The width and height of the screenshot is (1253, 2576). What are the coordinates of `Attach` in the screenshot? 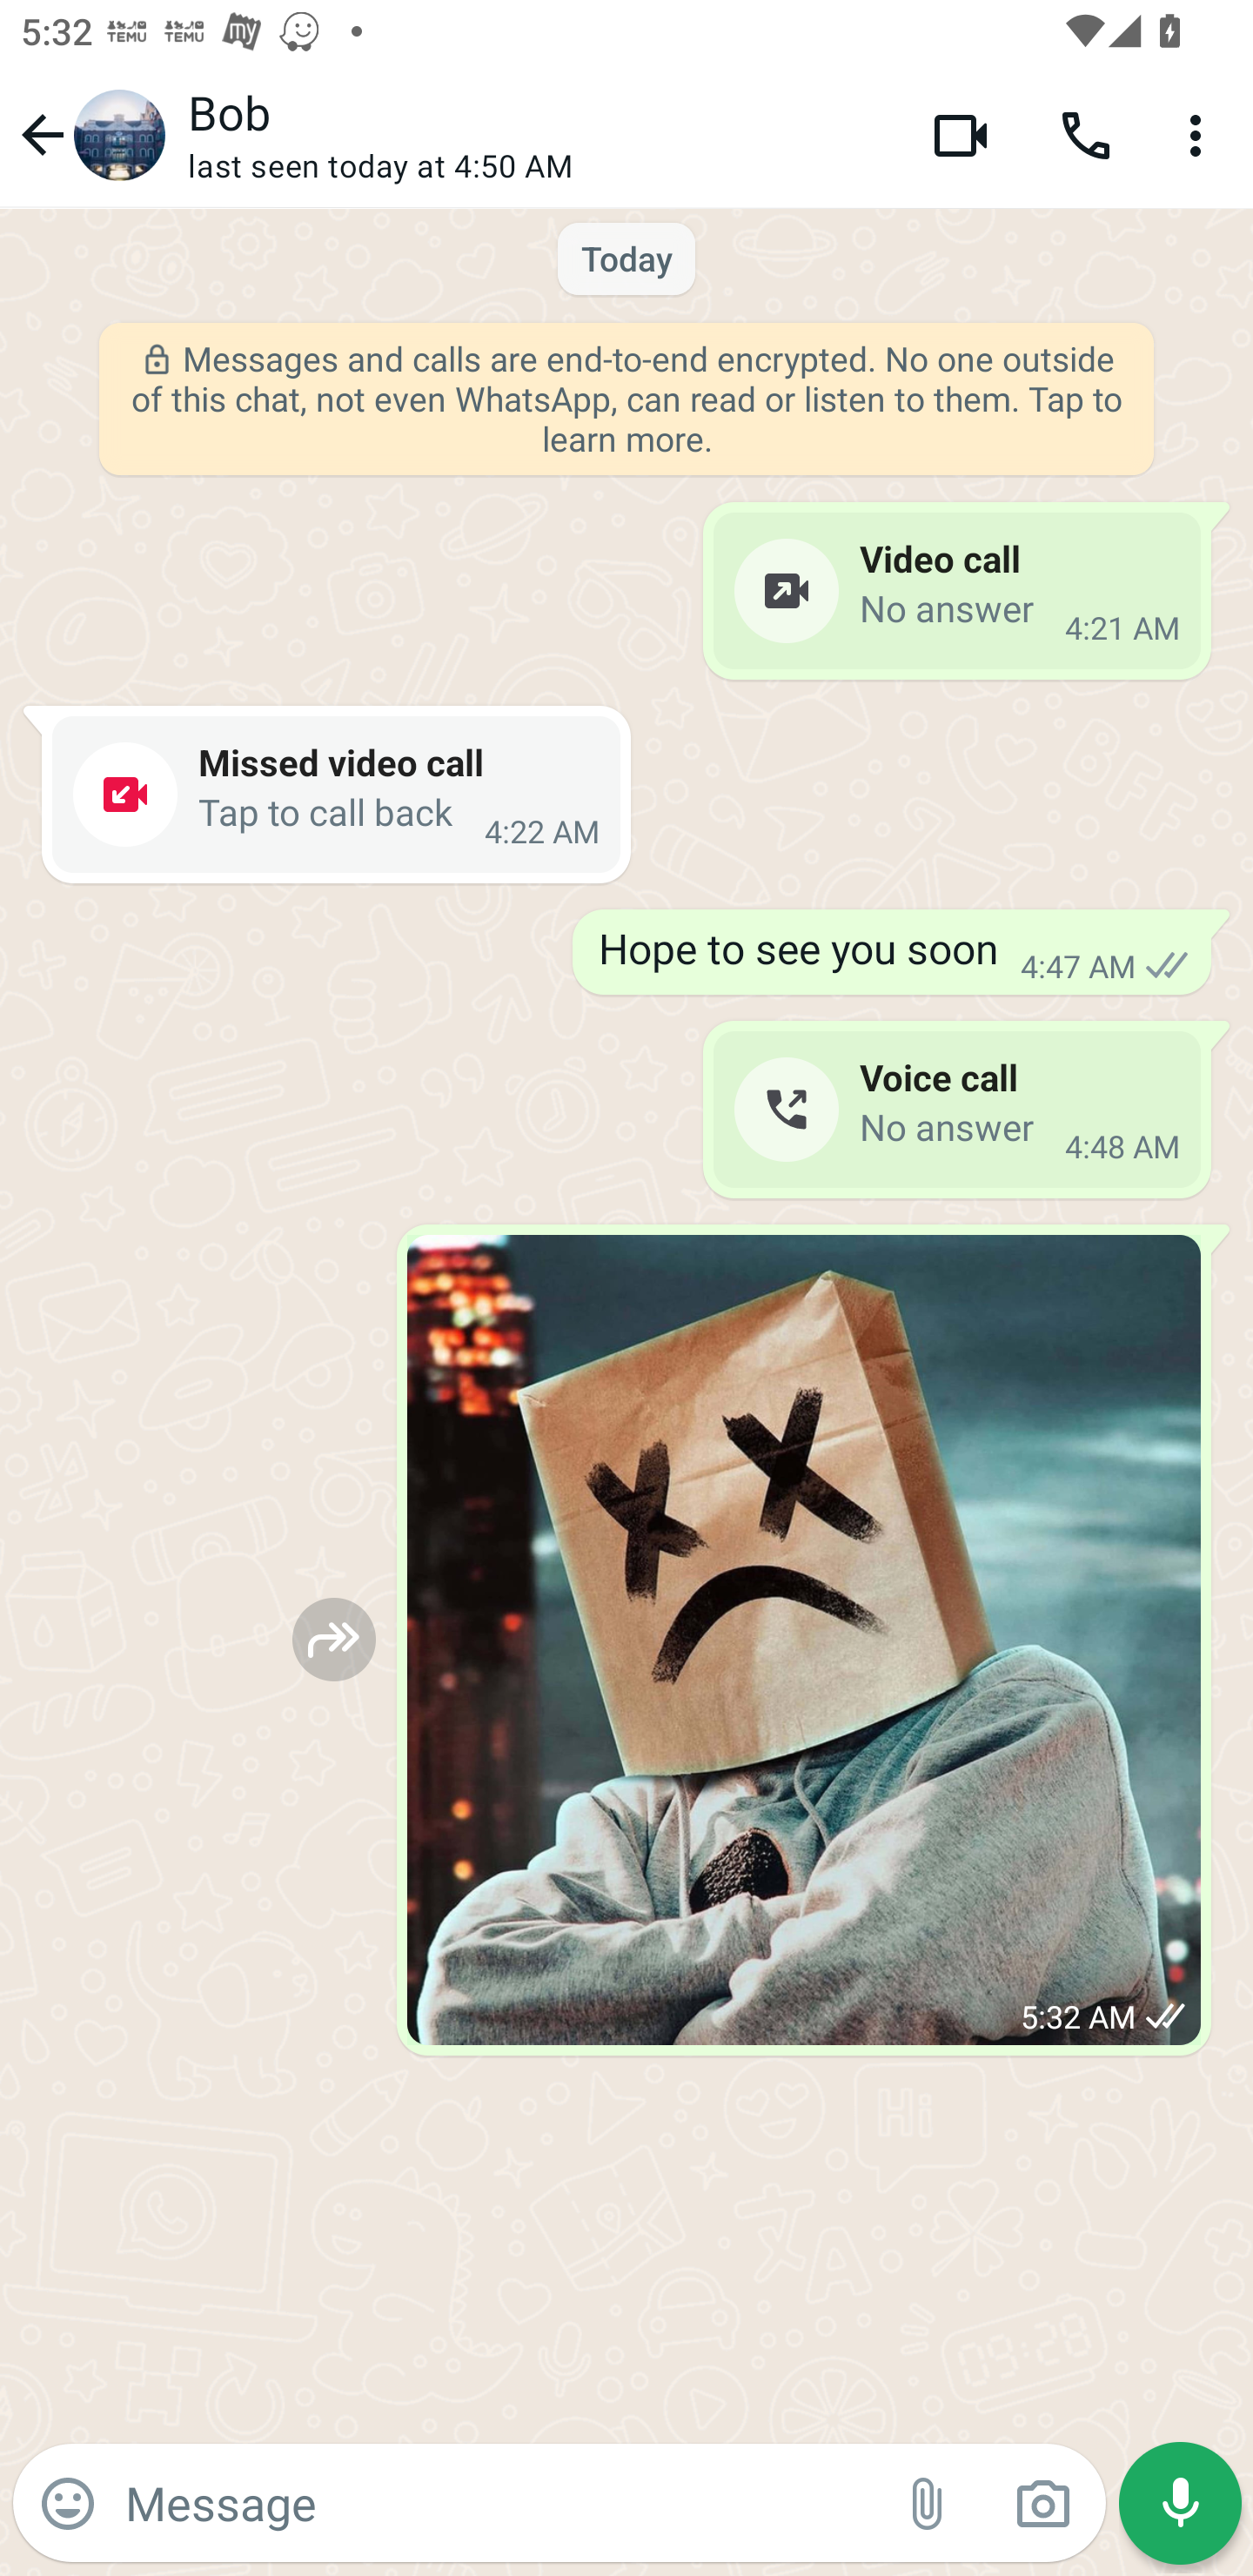 It's located at (928, 2504).